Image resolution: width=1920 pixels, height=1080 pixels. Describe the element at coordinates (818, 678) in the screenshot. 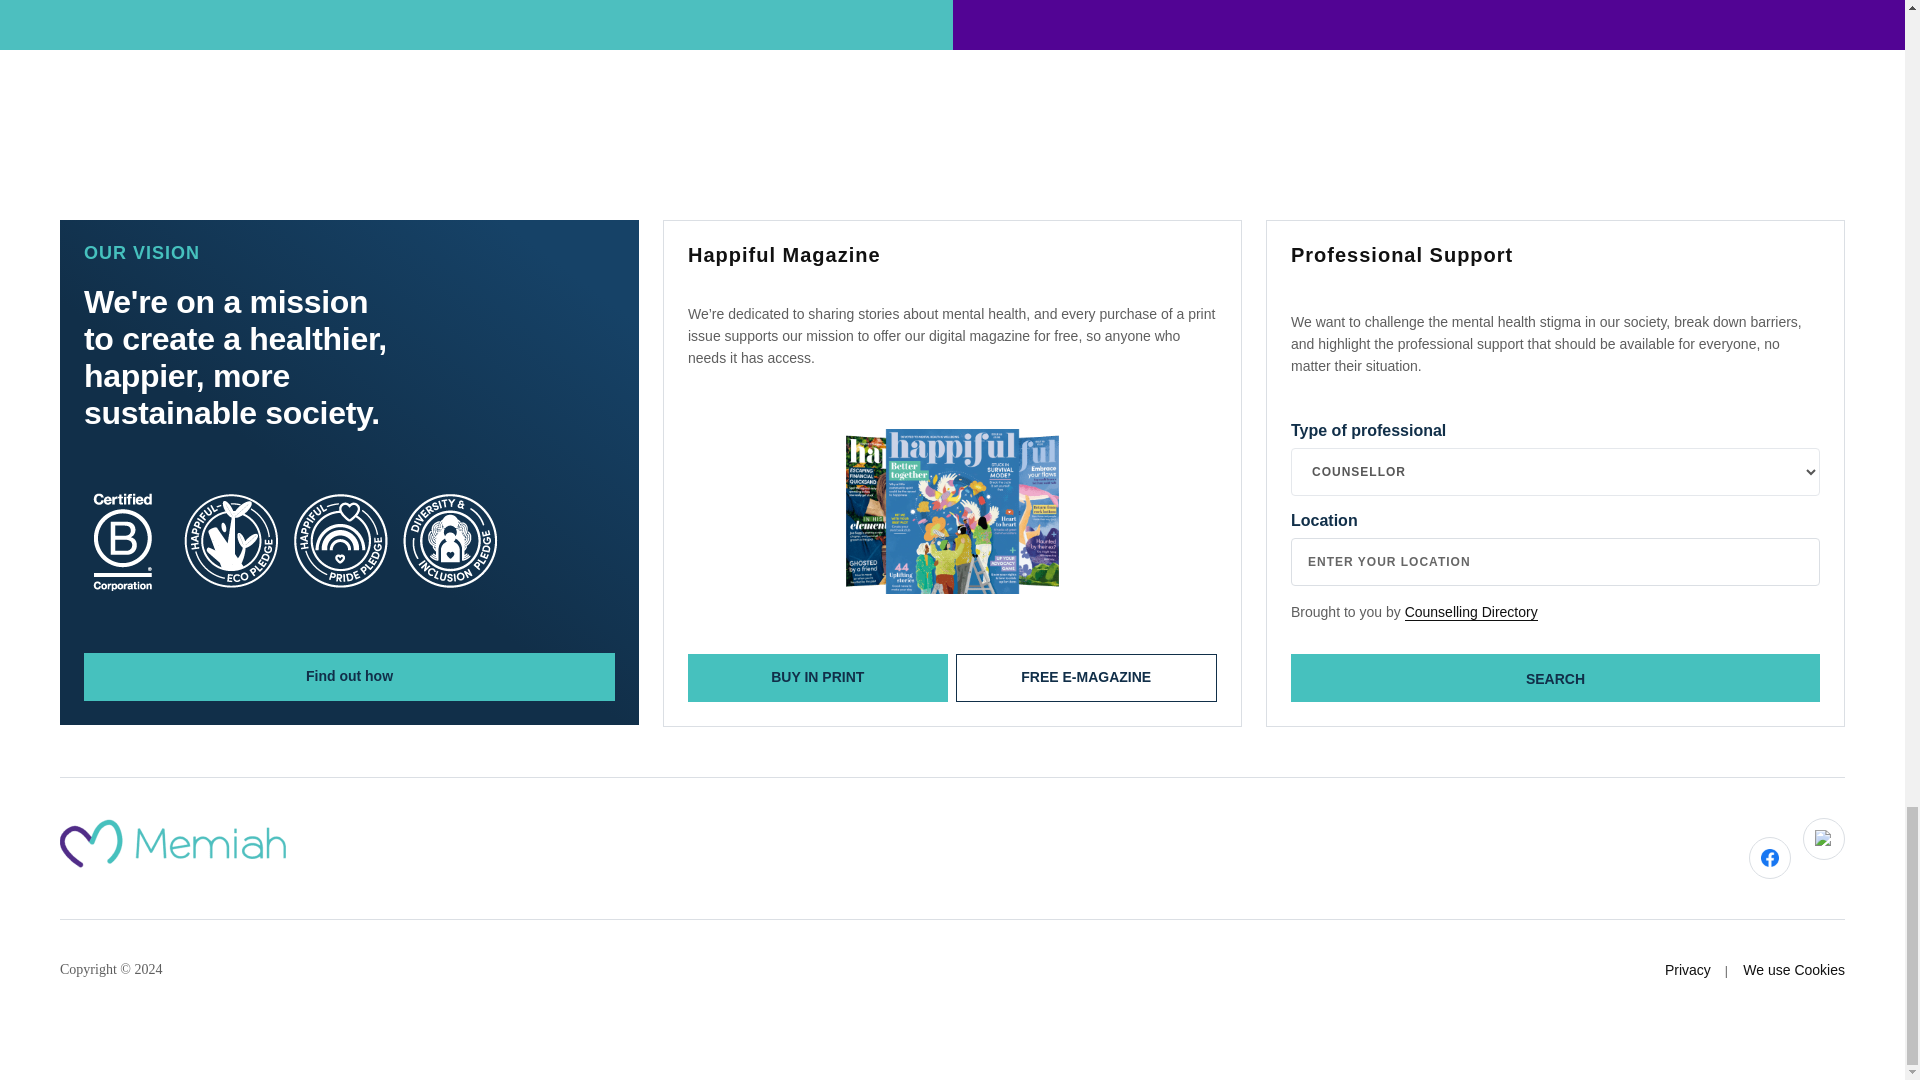

I see `BUY IN PRINT` at that location.